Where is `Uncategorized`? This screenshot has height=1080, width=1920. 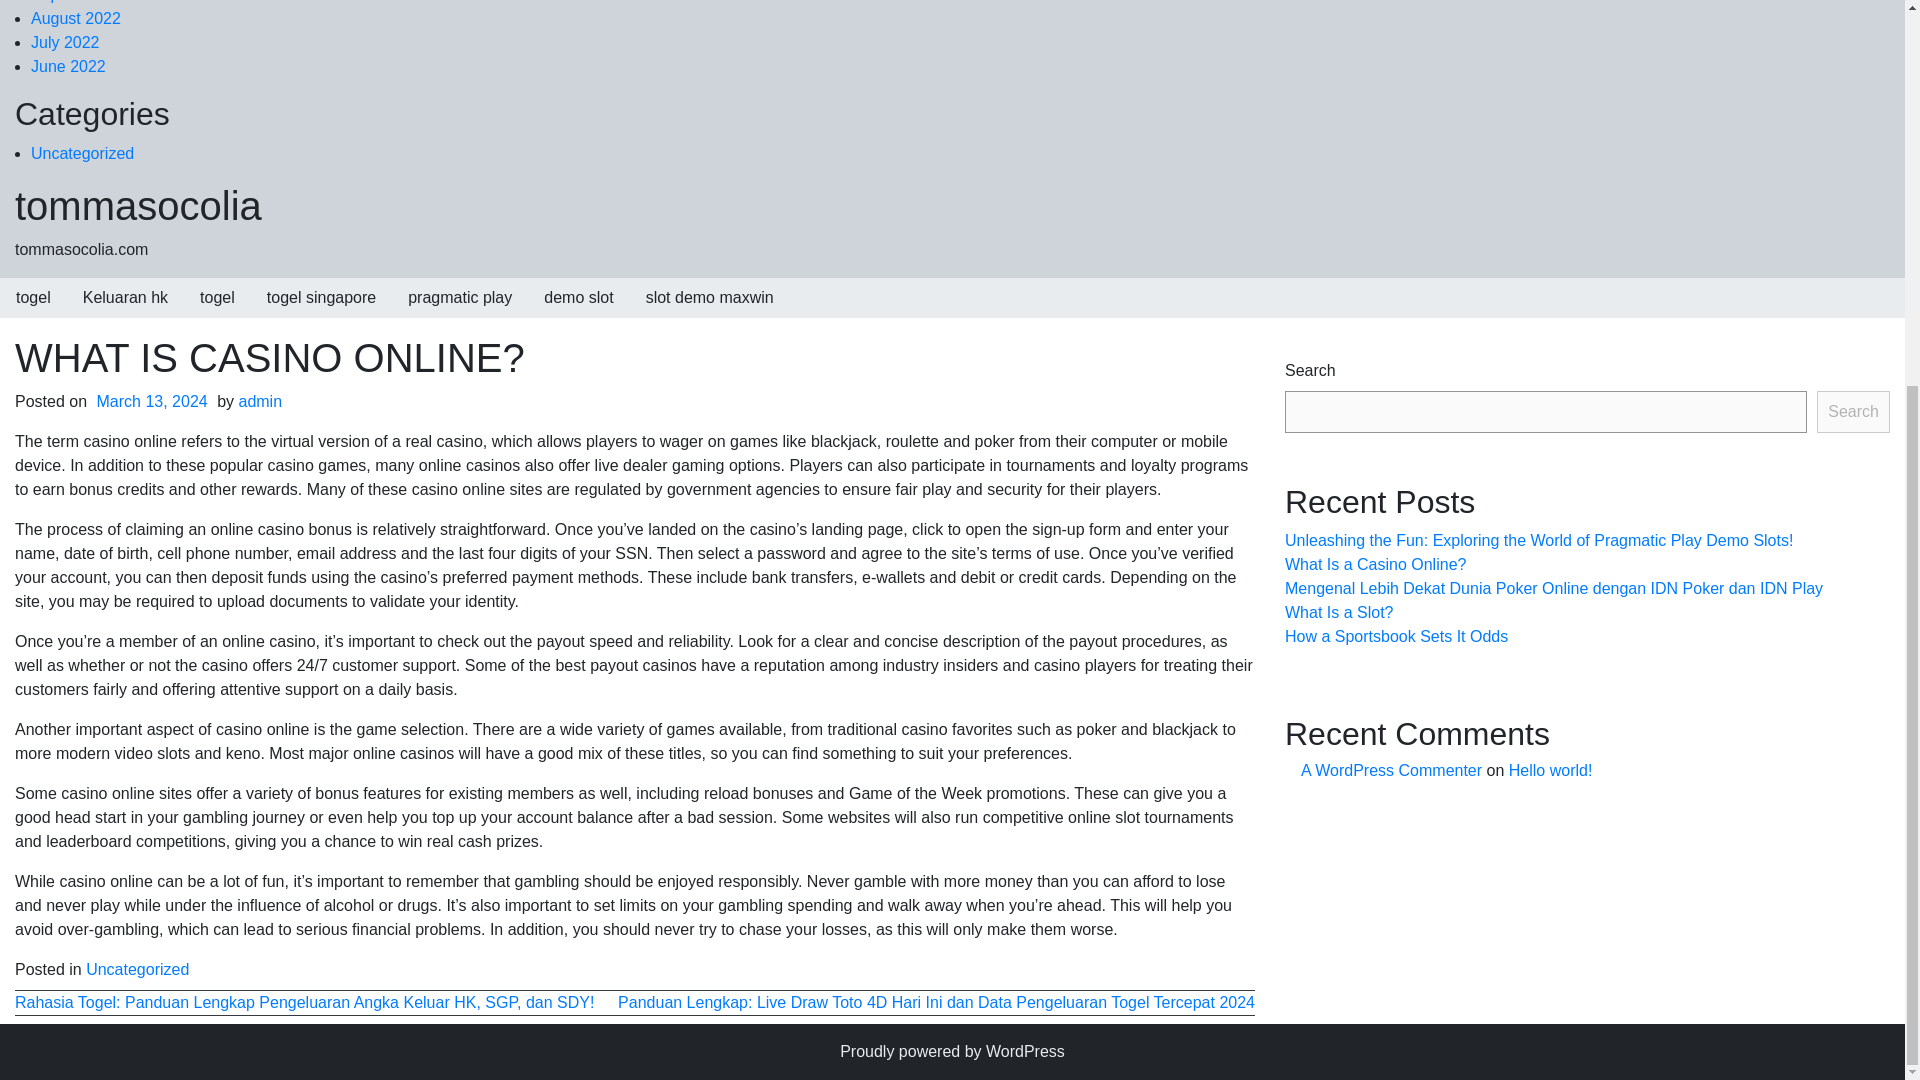 Uncategorized is located at coordinates (82, 153).